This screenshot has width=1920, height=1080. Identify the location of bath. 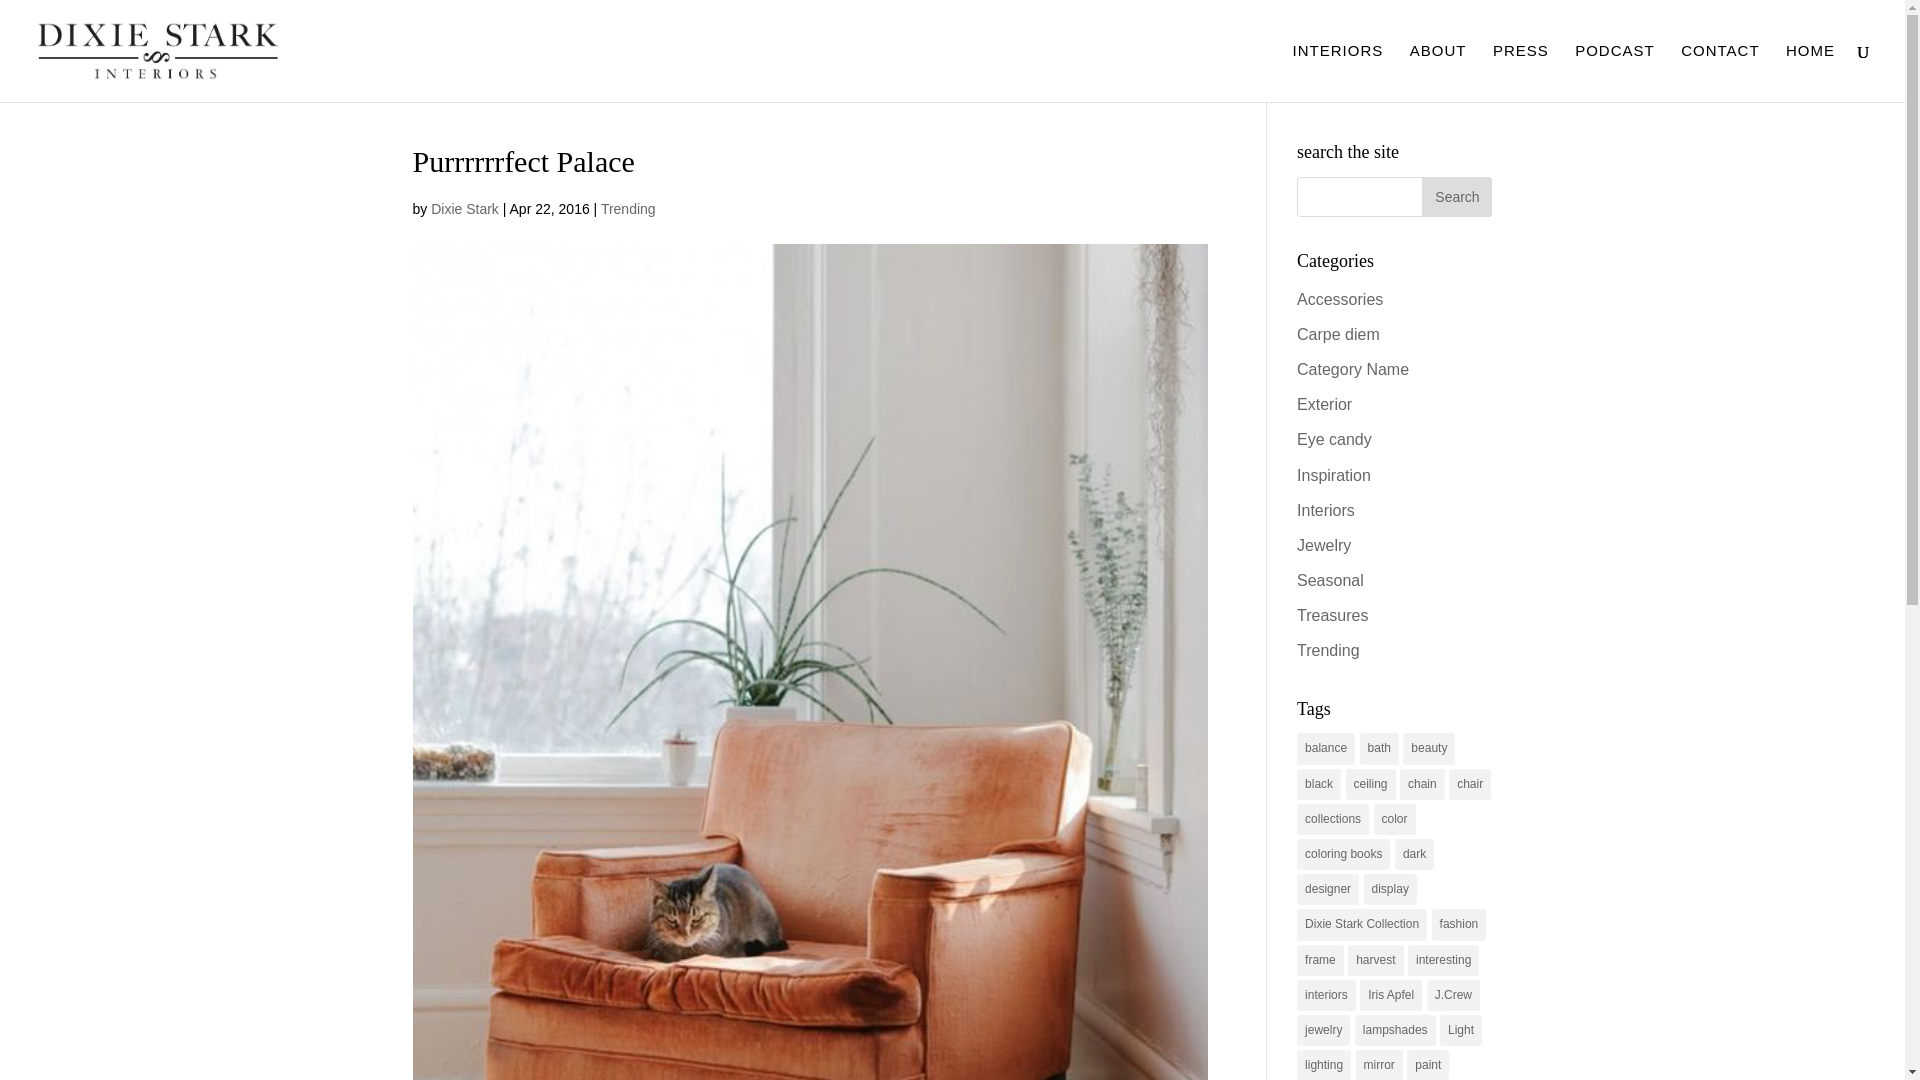
(1379, 748).